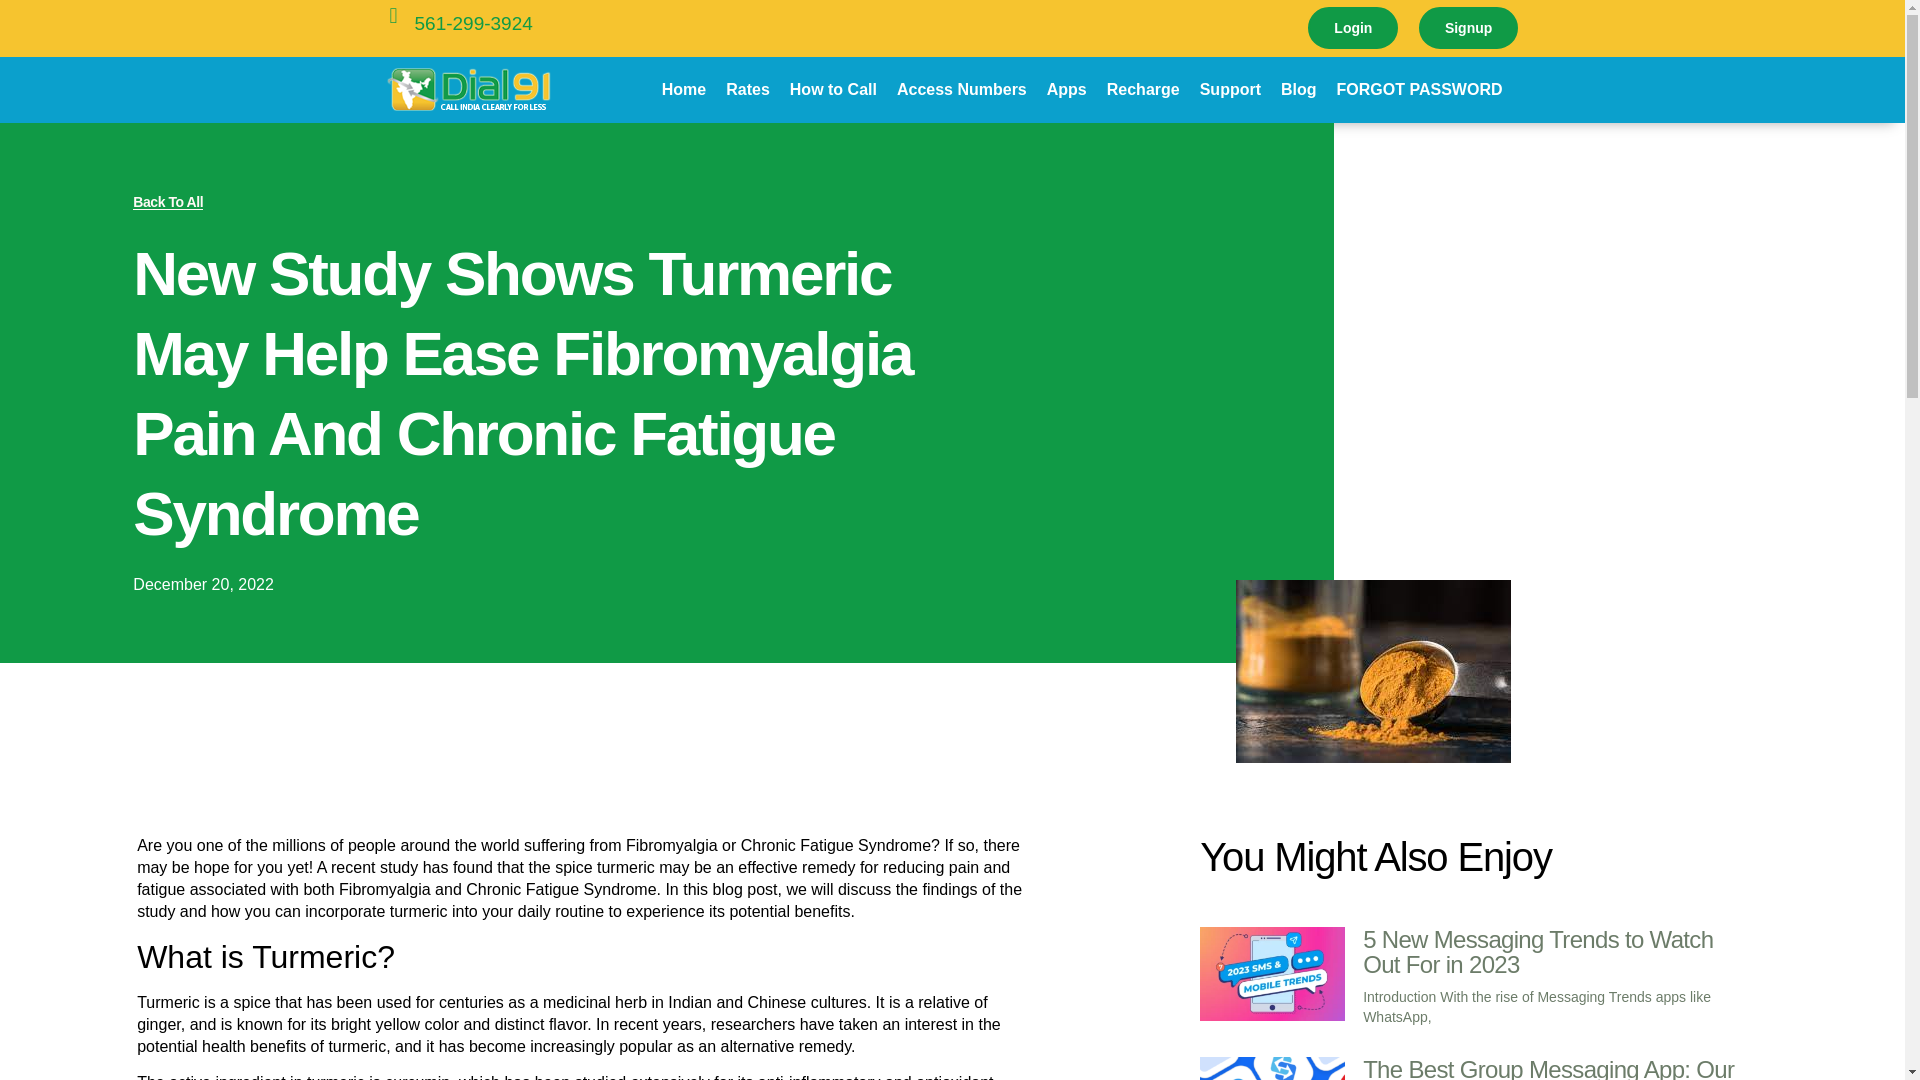 The height and width of the screenshot is (1080, 1920). Describe the element at coordinates (1066, 90) in the screenshot. I see `Apps` at that location.